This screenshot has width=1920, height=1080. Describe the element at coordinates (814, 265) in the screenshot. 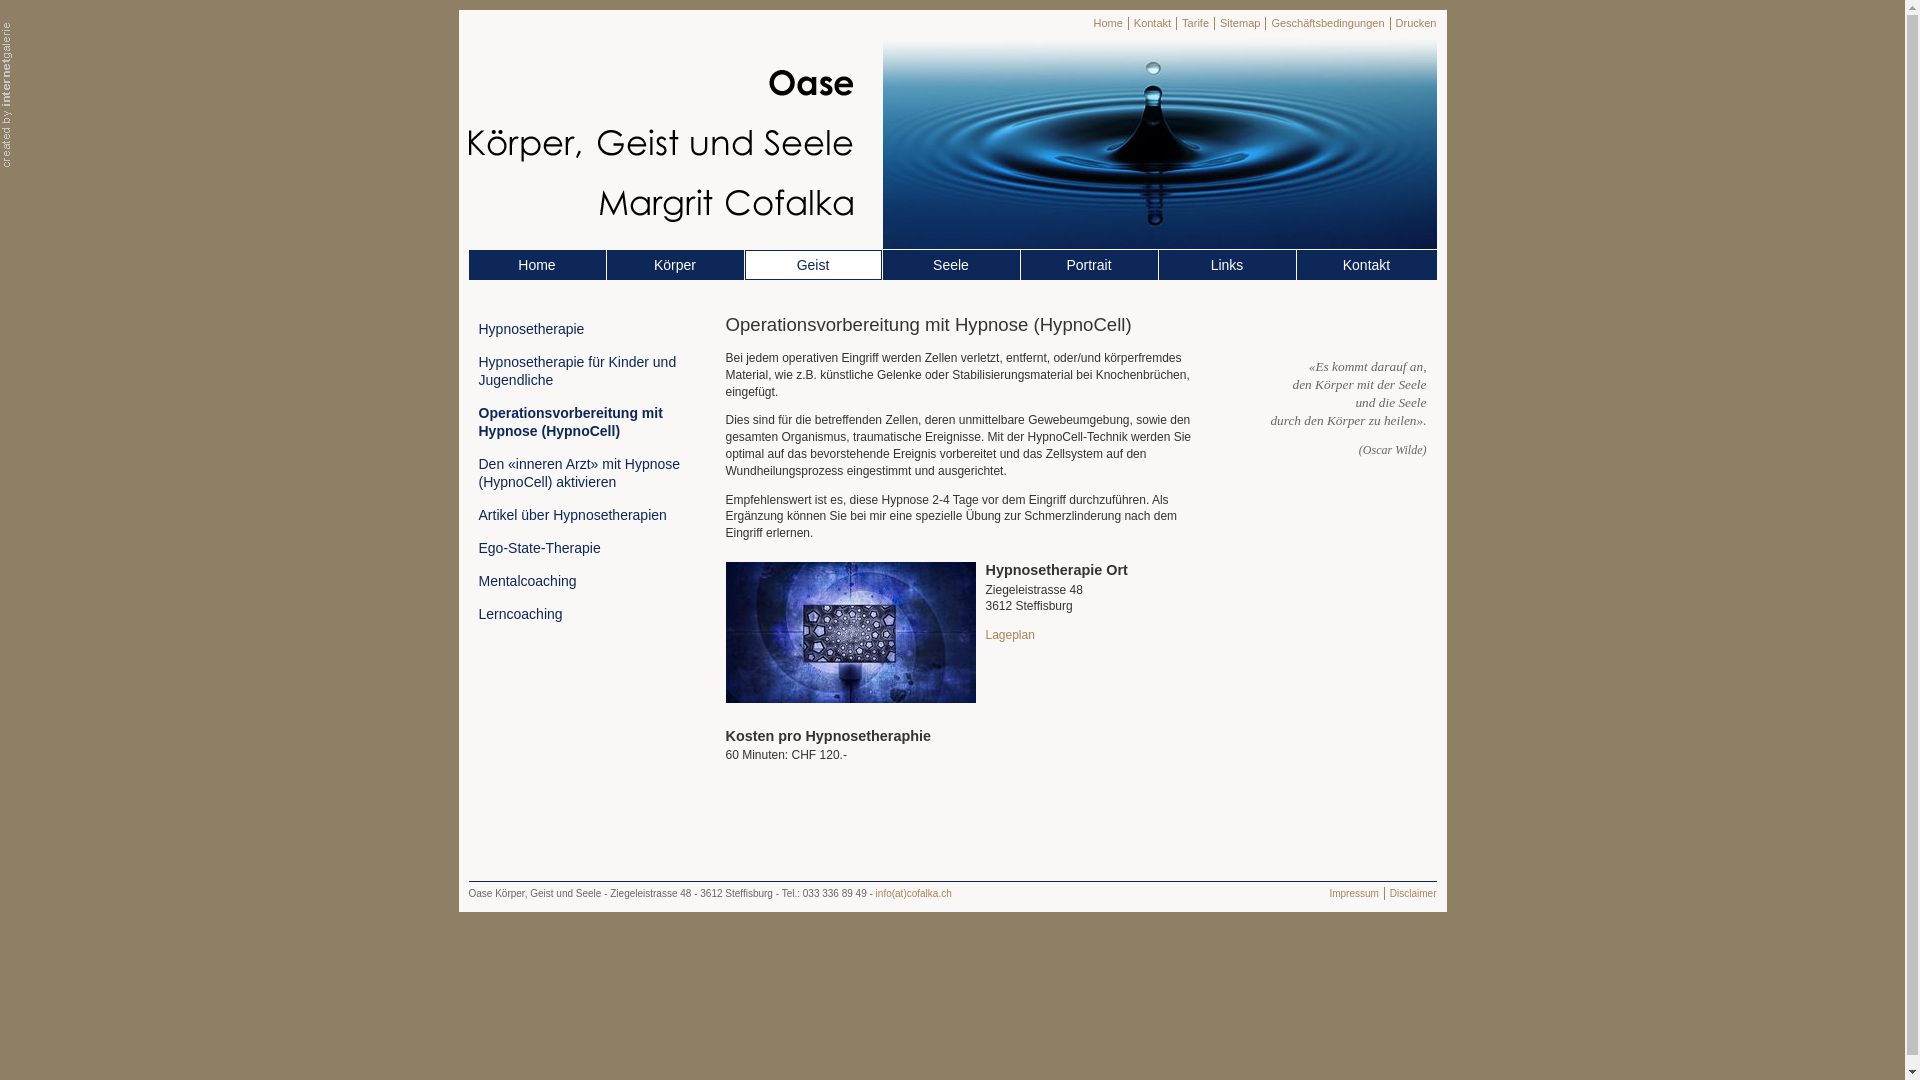

I see `Geist` at that location.